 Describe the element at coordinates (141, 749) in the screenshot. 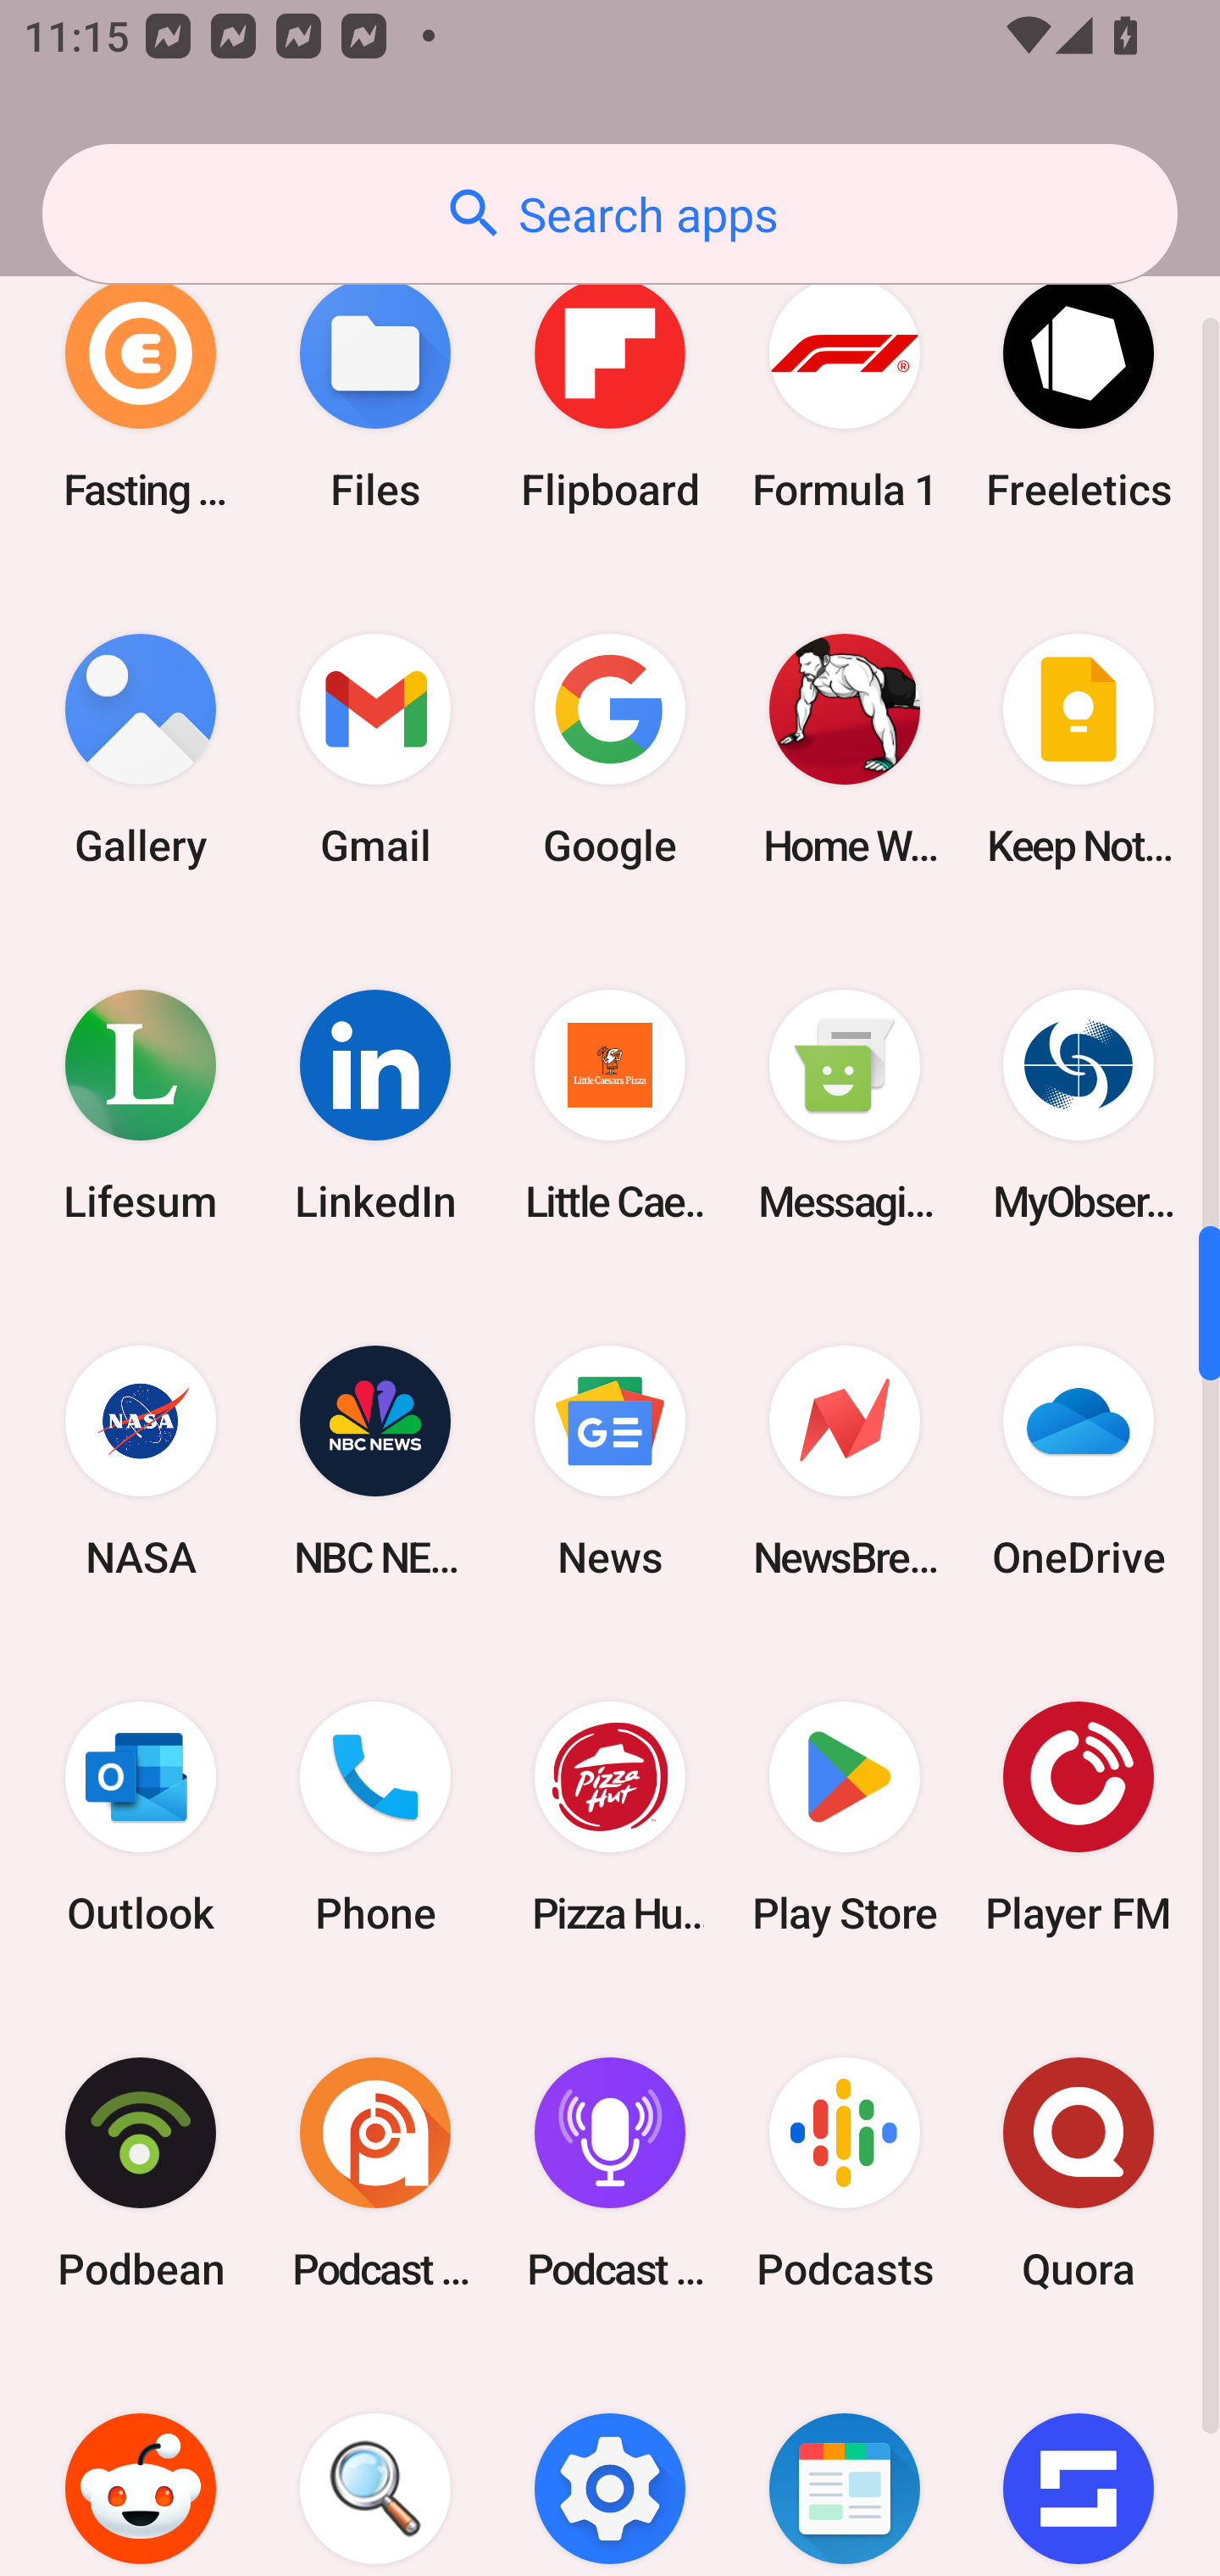

I see `Gallery` at that location.